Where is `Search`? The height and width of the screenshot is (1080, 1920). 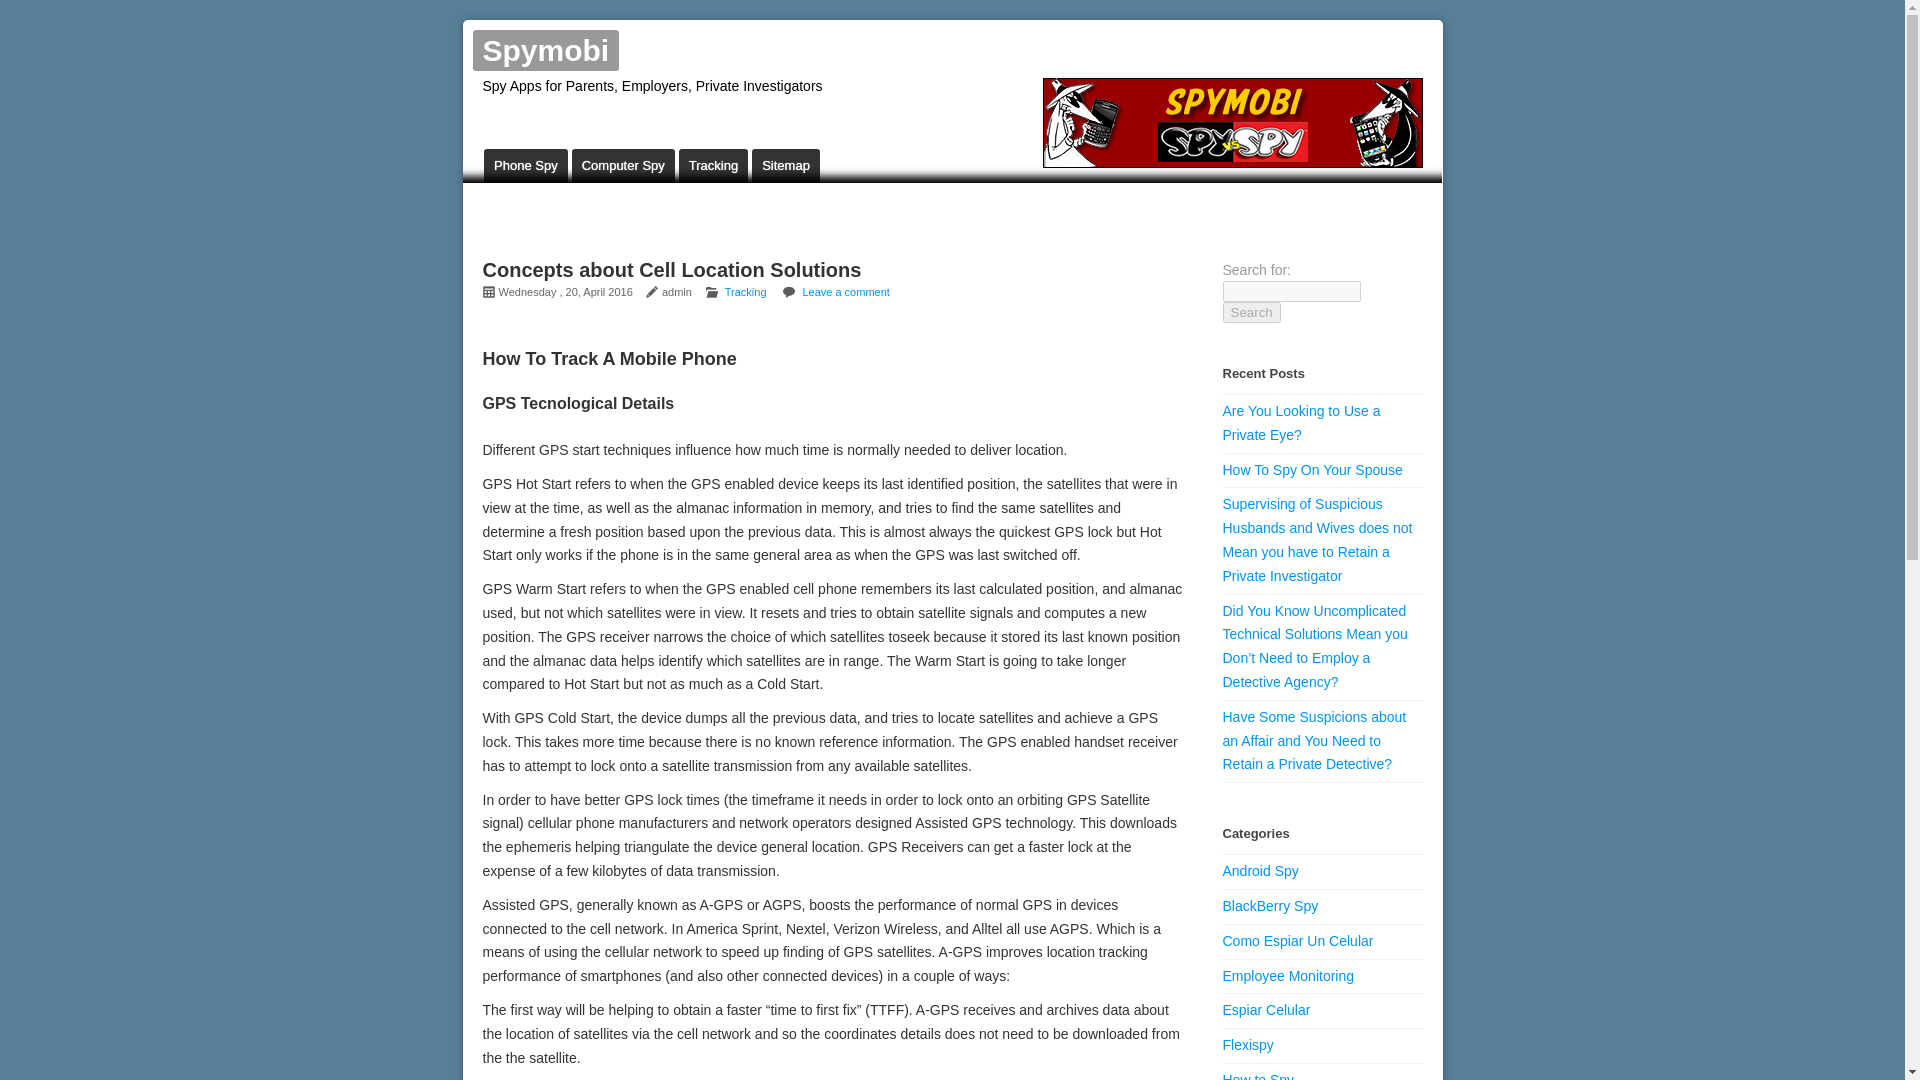
Search is located at coordinates (1250, 312).